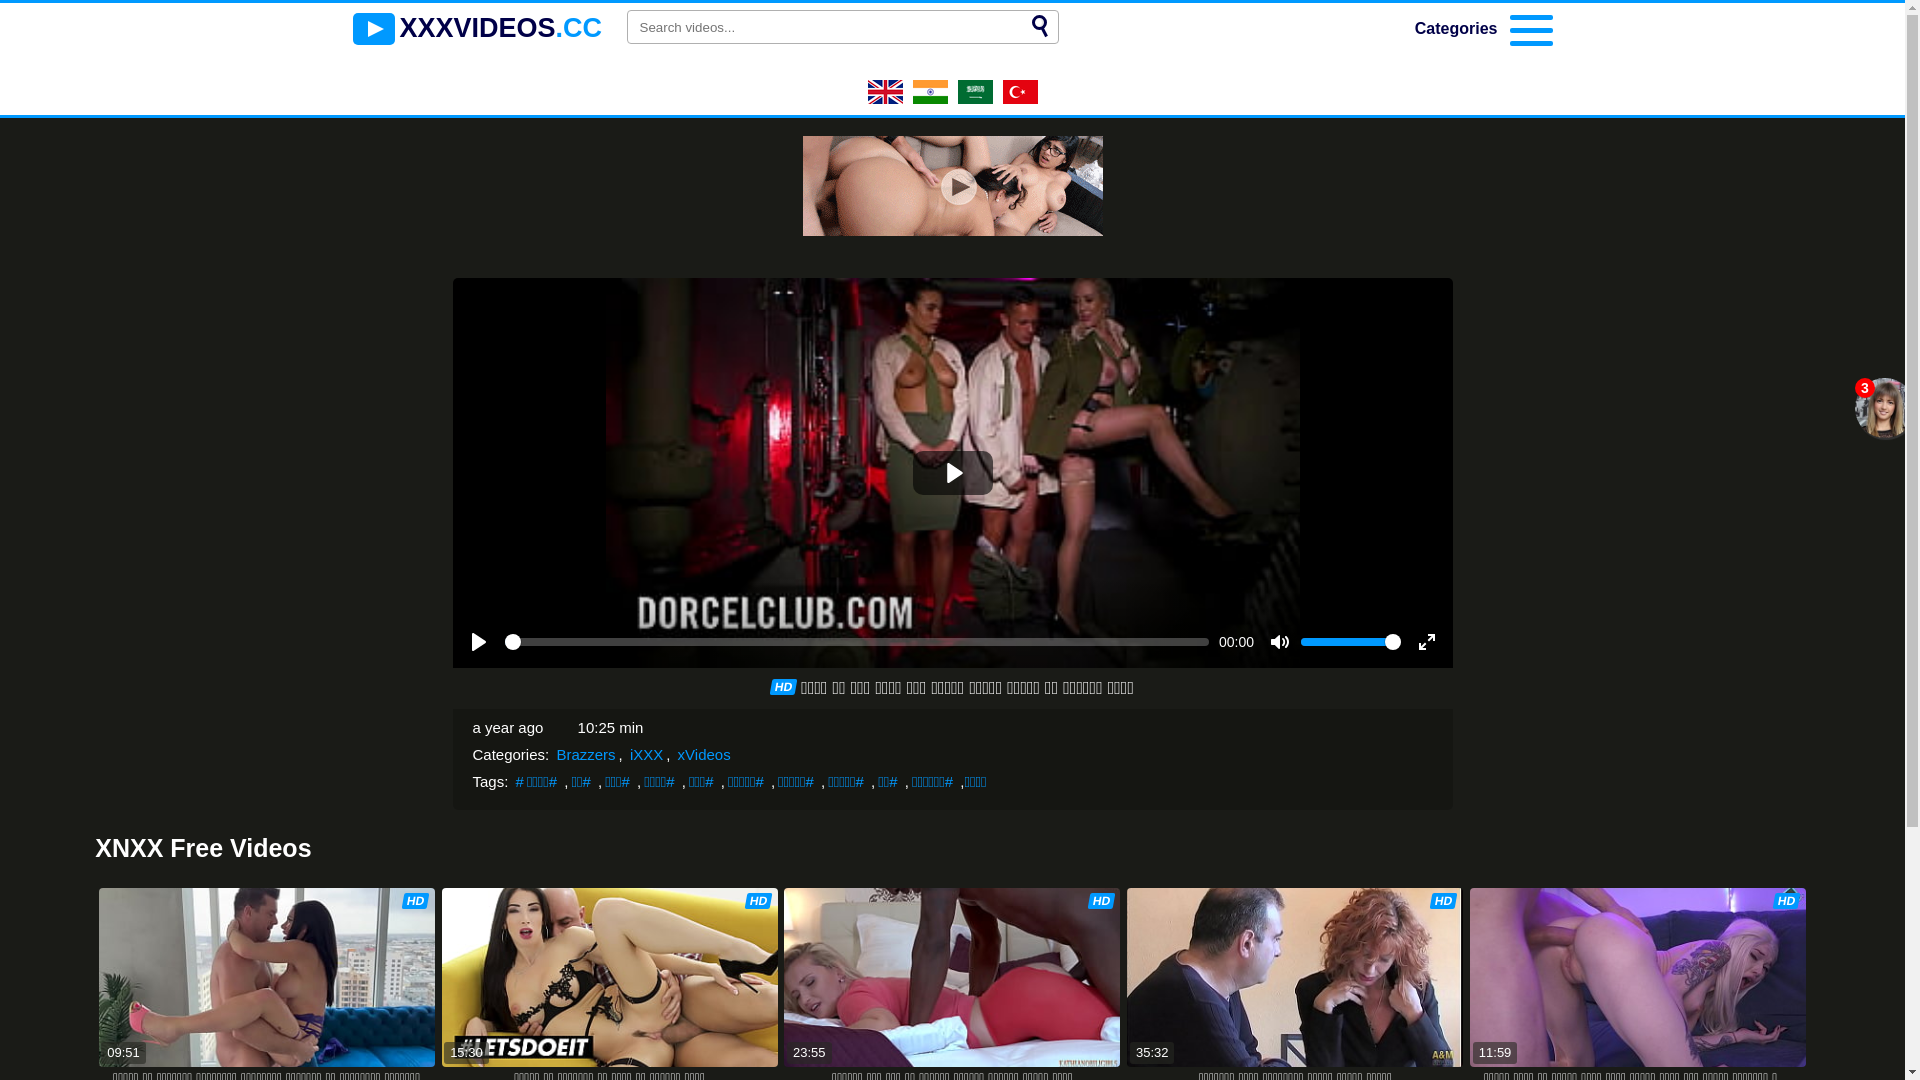 This screenshot has width=1920, height=1080. What do you see at coordinates (646, 754) in the screenshot?
I see `iXXX` at bounding box center [646, 754].